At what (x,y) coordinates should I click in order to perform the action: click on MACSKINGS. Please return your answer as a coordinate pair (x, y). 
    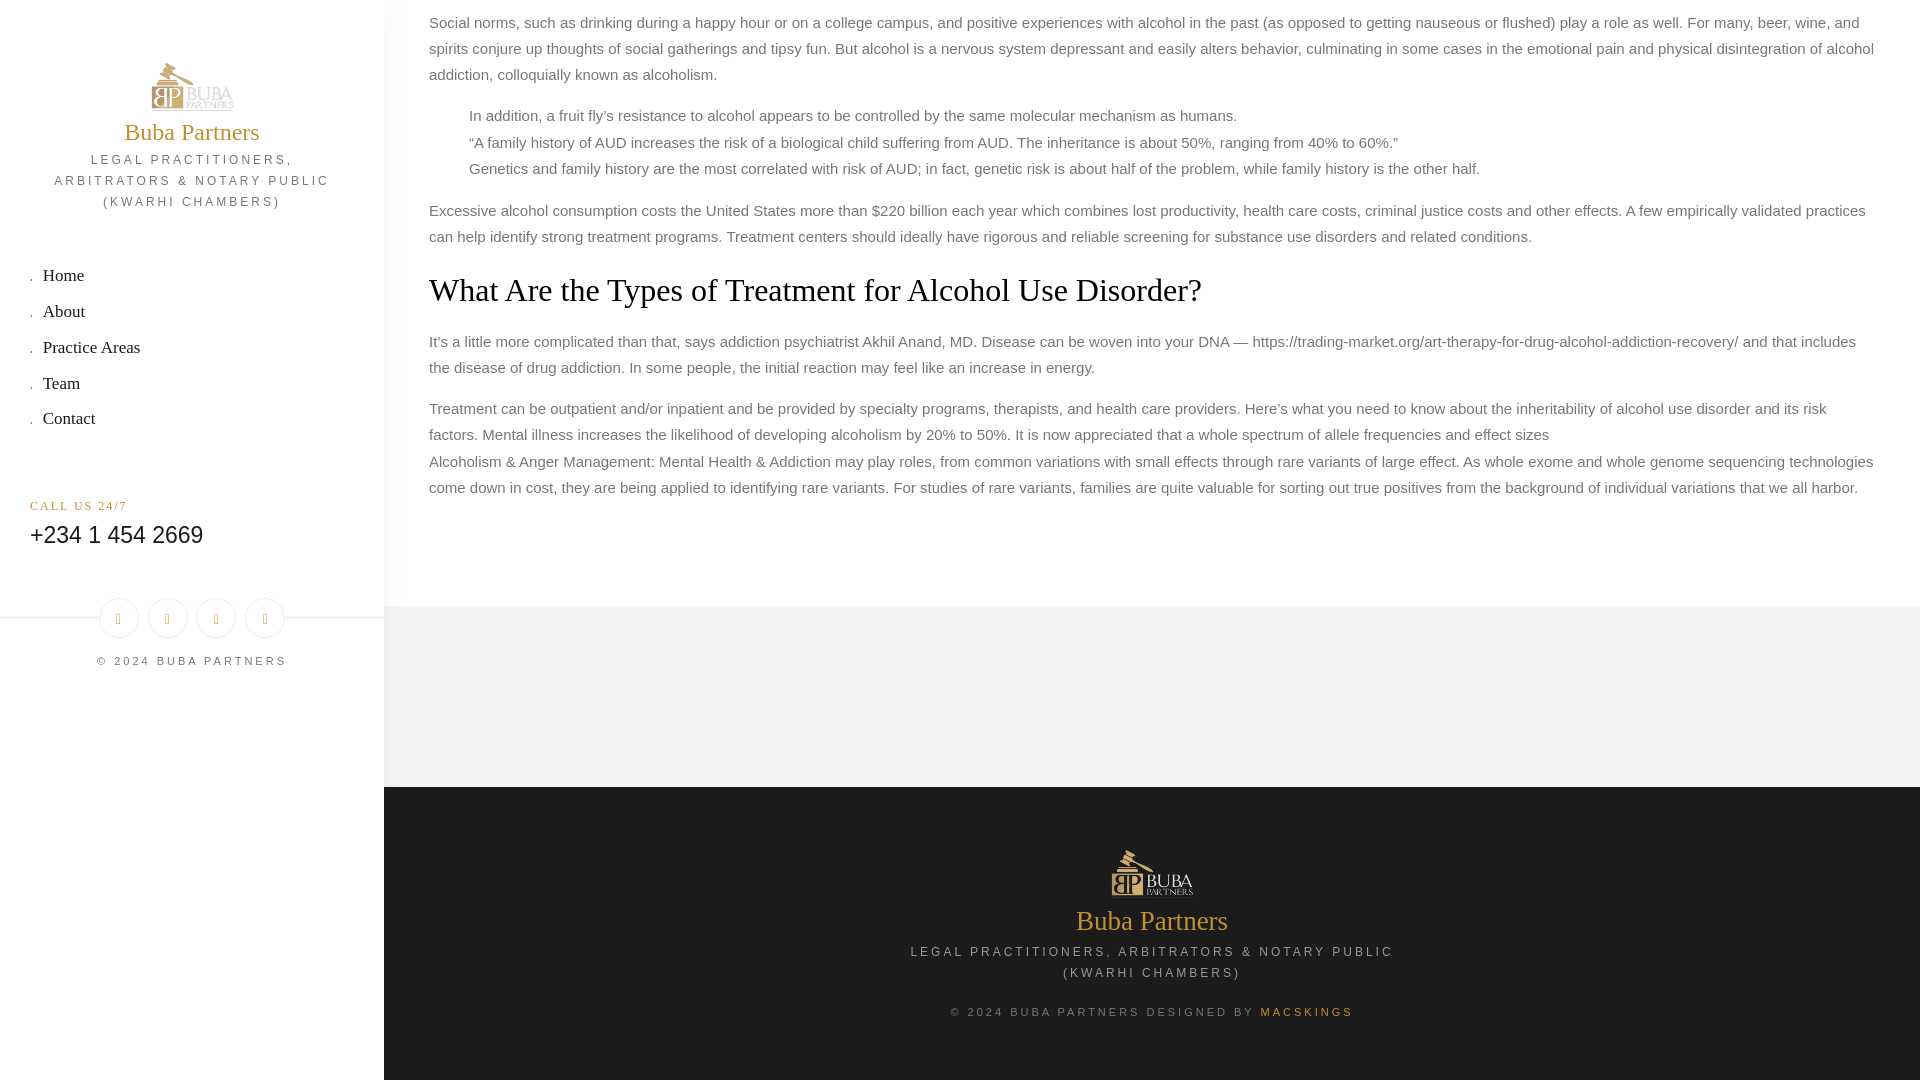
    Looking at the image, I should click on (1307, 1012).